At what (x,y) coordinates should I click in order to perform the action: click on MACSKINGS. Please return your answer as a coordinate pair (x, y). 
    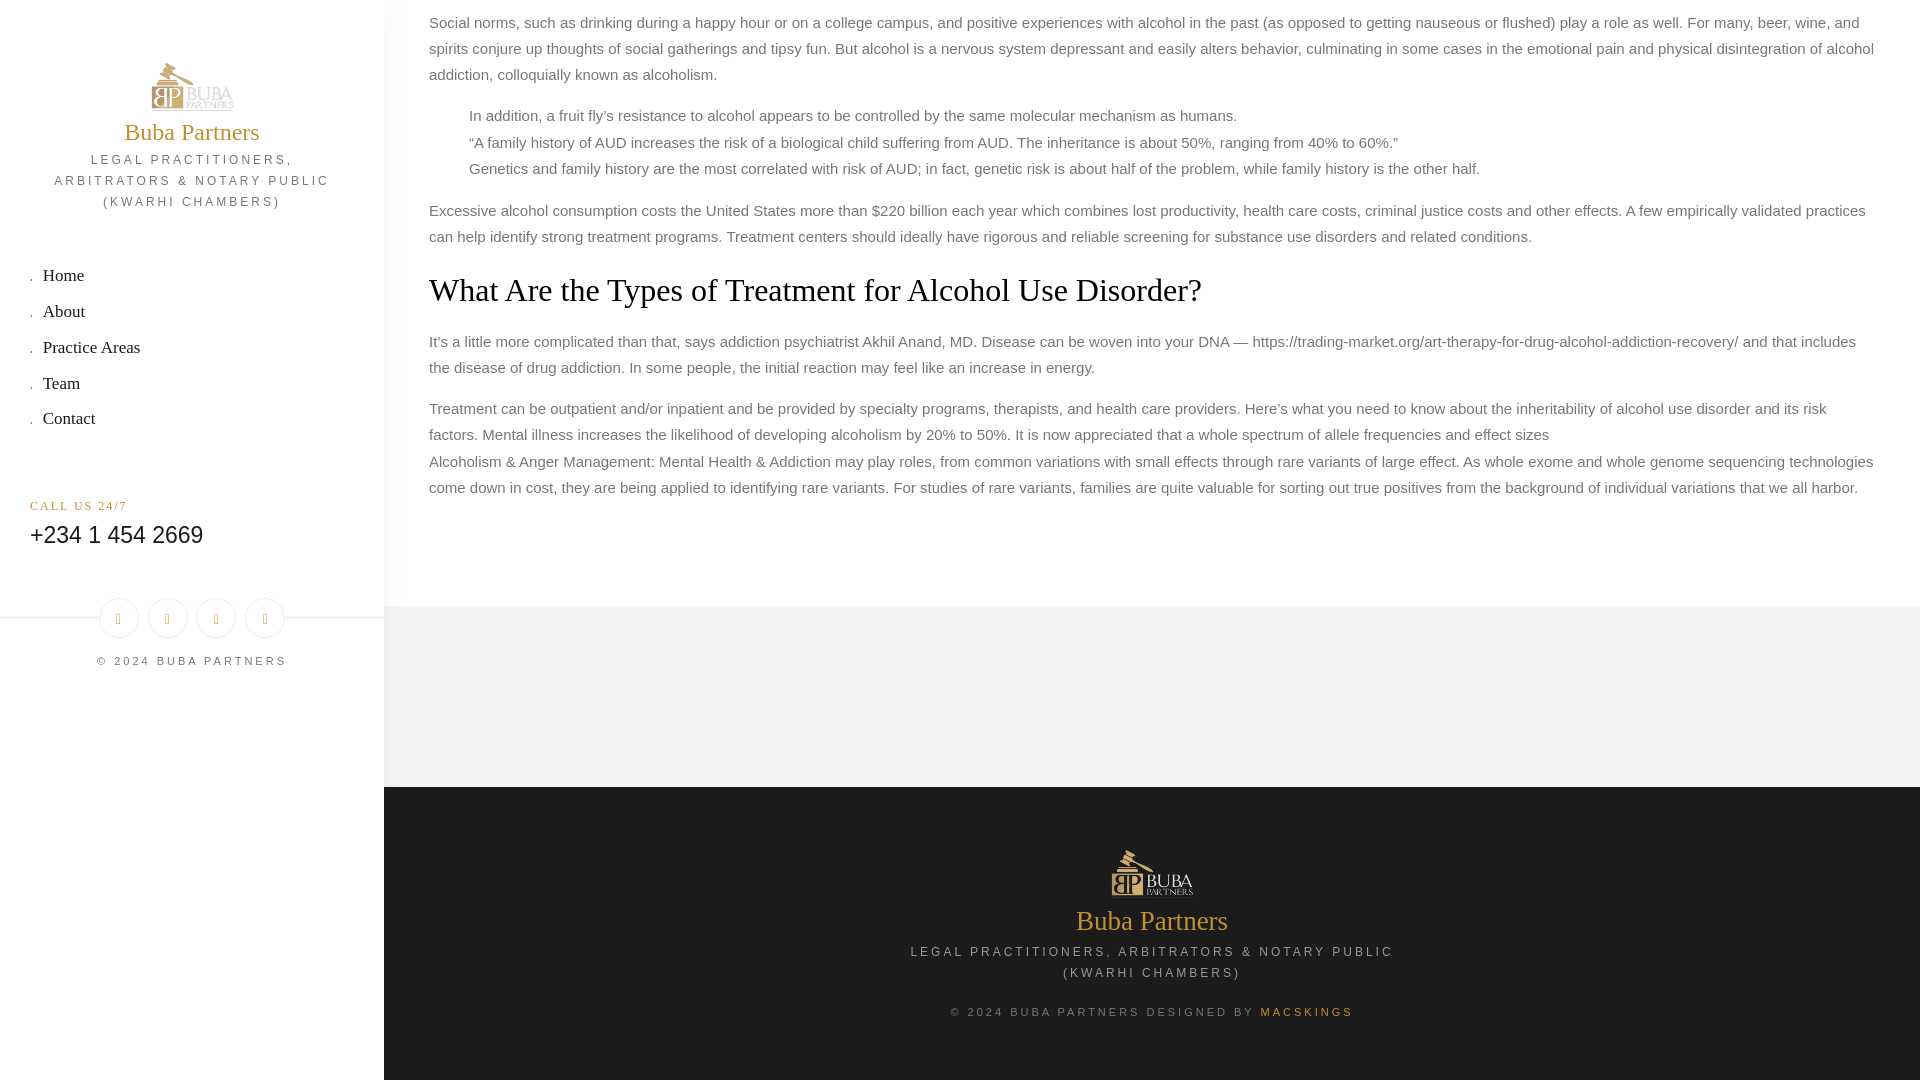
    Looking at the image, I should click on (1307, 1012).